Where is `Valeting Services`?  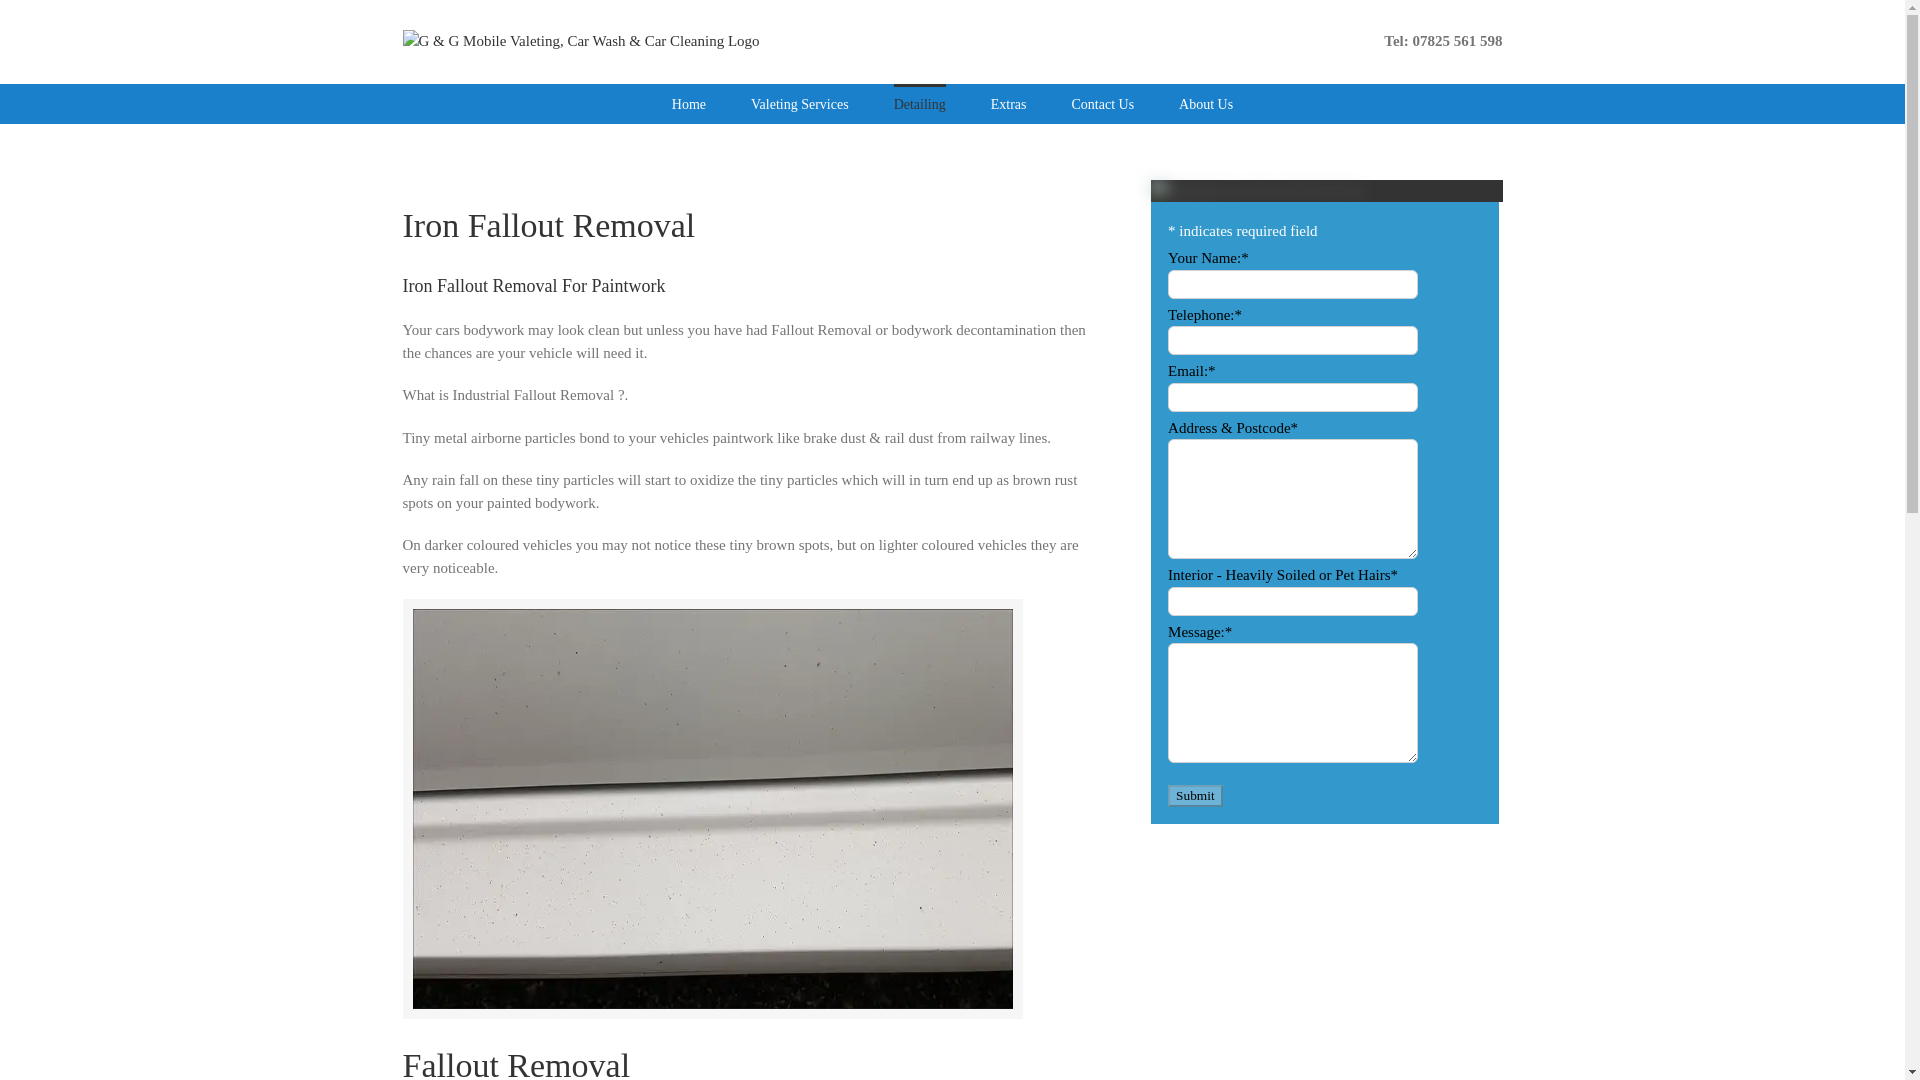 Valeting Services is located at coordinates (799, 104).